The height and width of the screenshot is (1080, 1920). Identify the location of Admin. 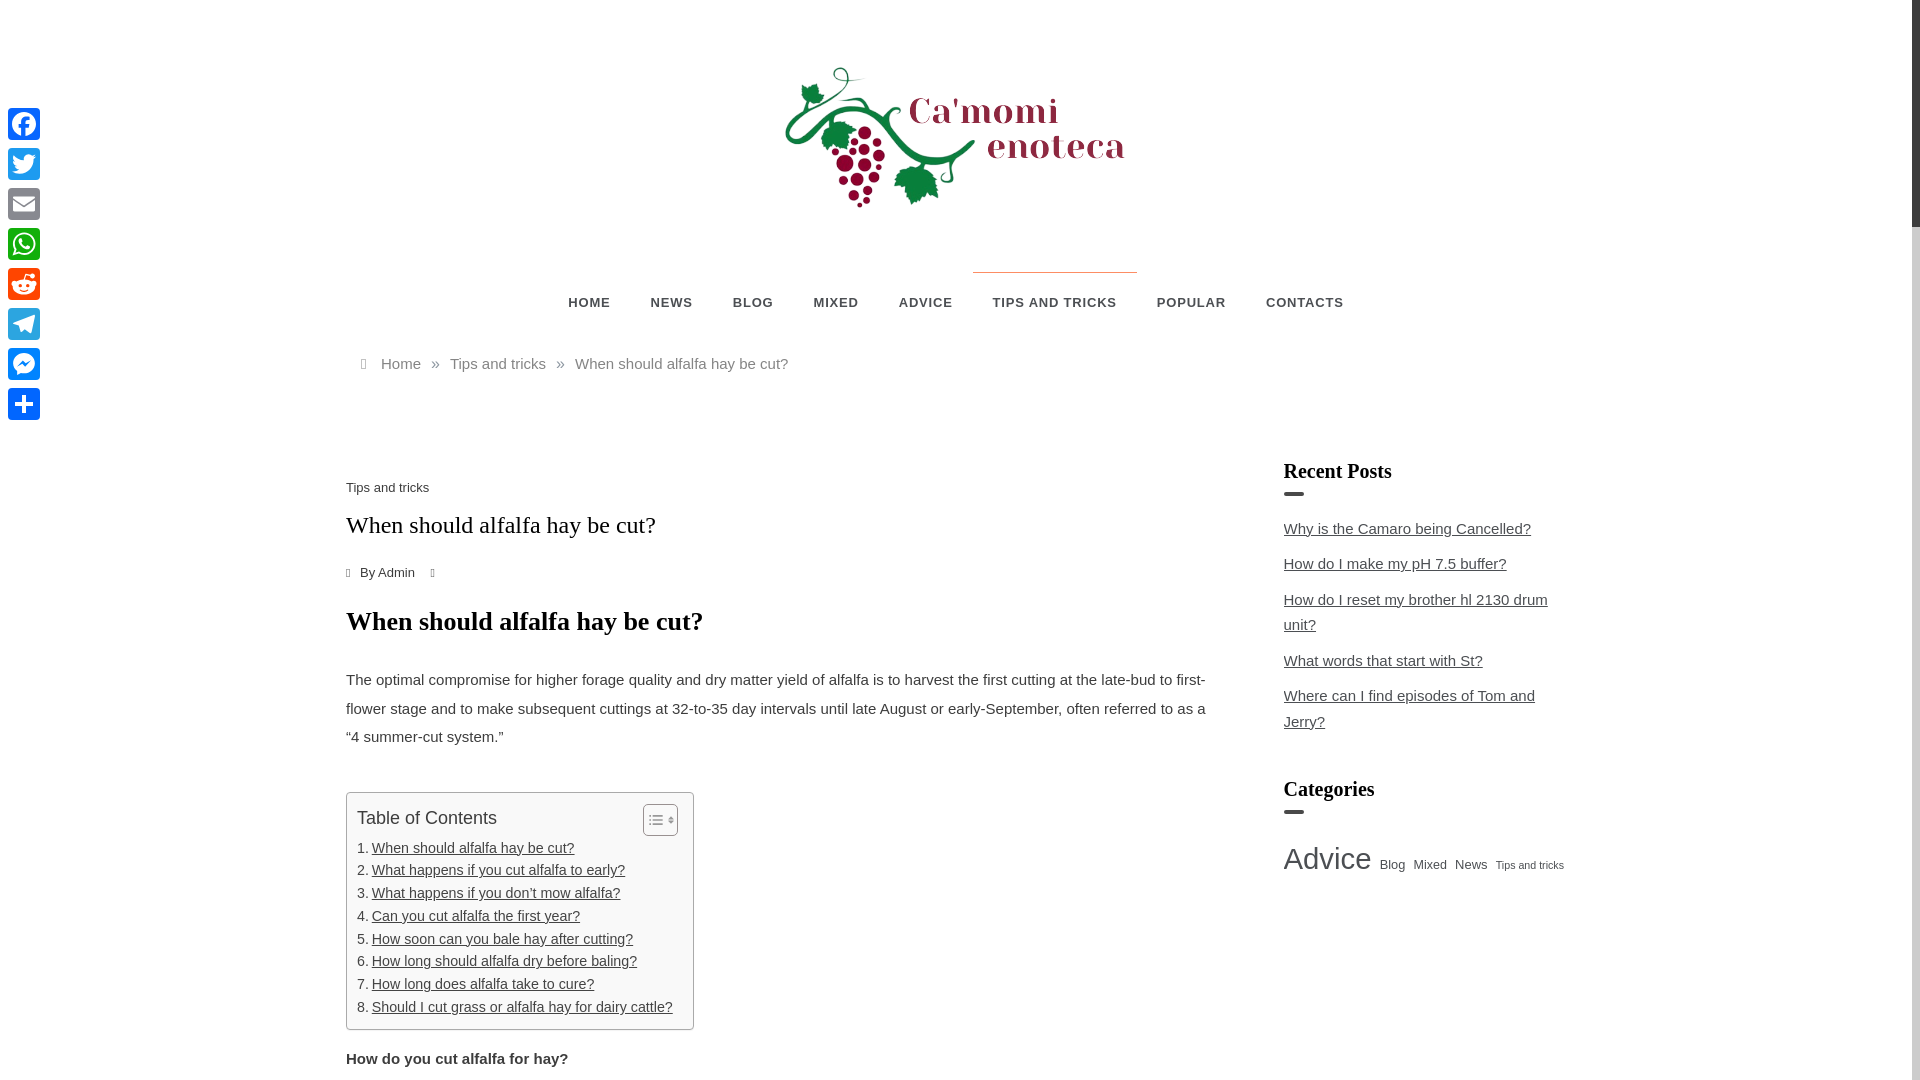
(396, 570).